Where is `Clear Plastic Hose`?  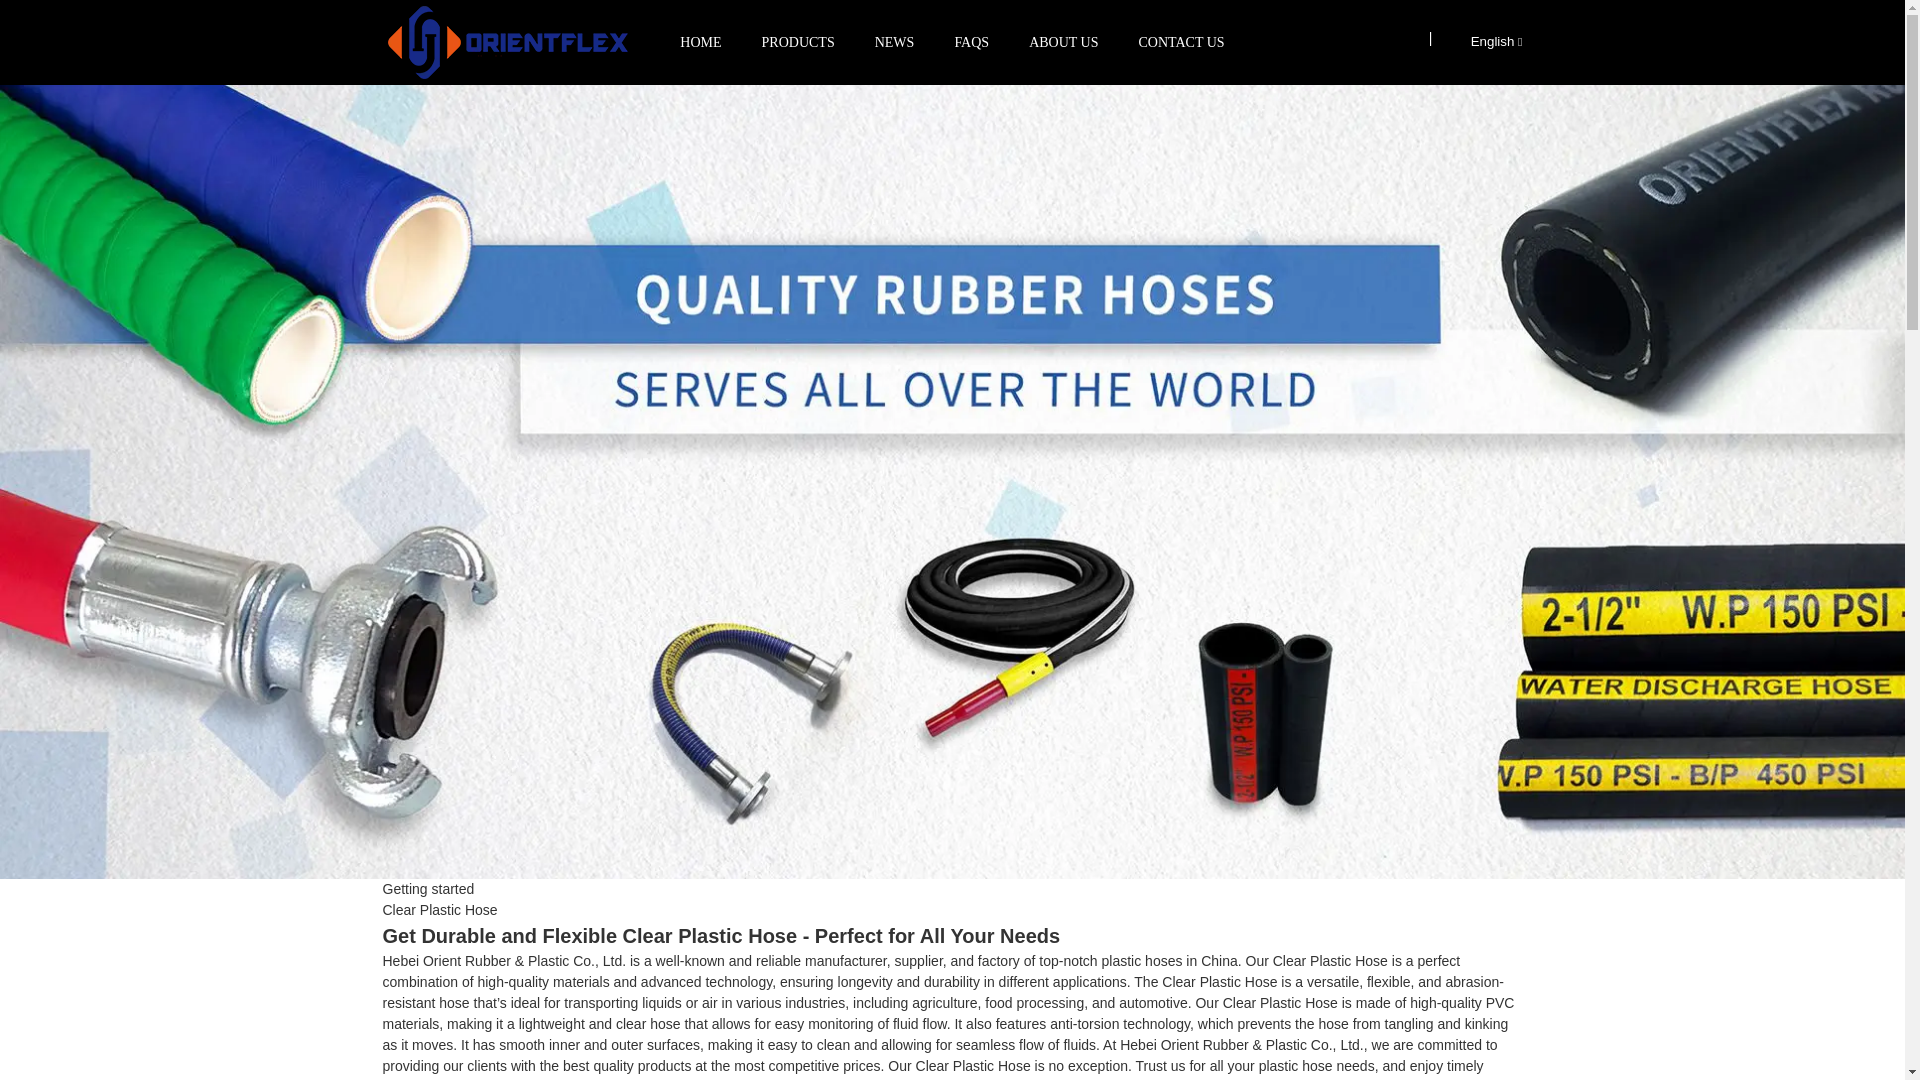 Clear Plastic Hose is located at coordinates (440, 910).